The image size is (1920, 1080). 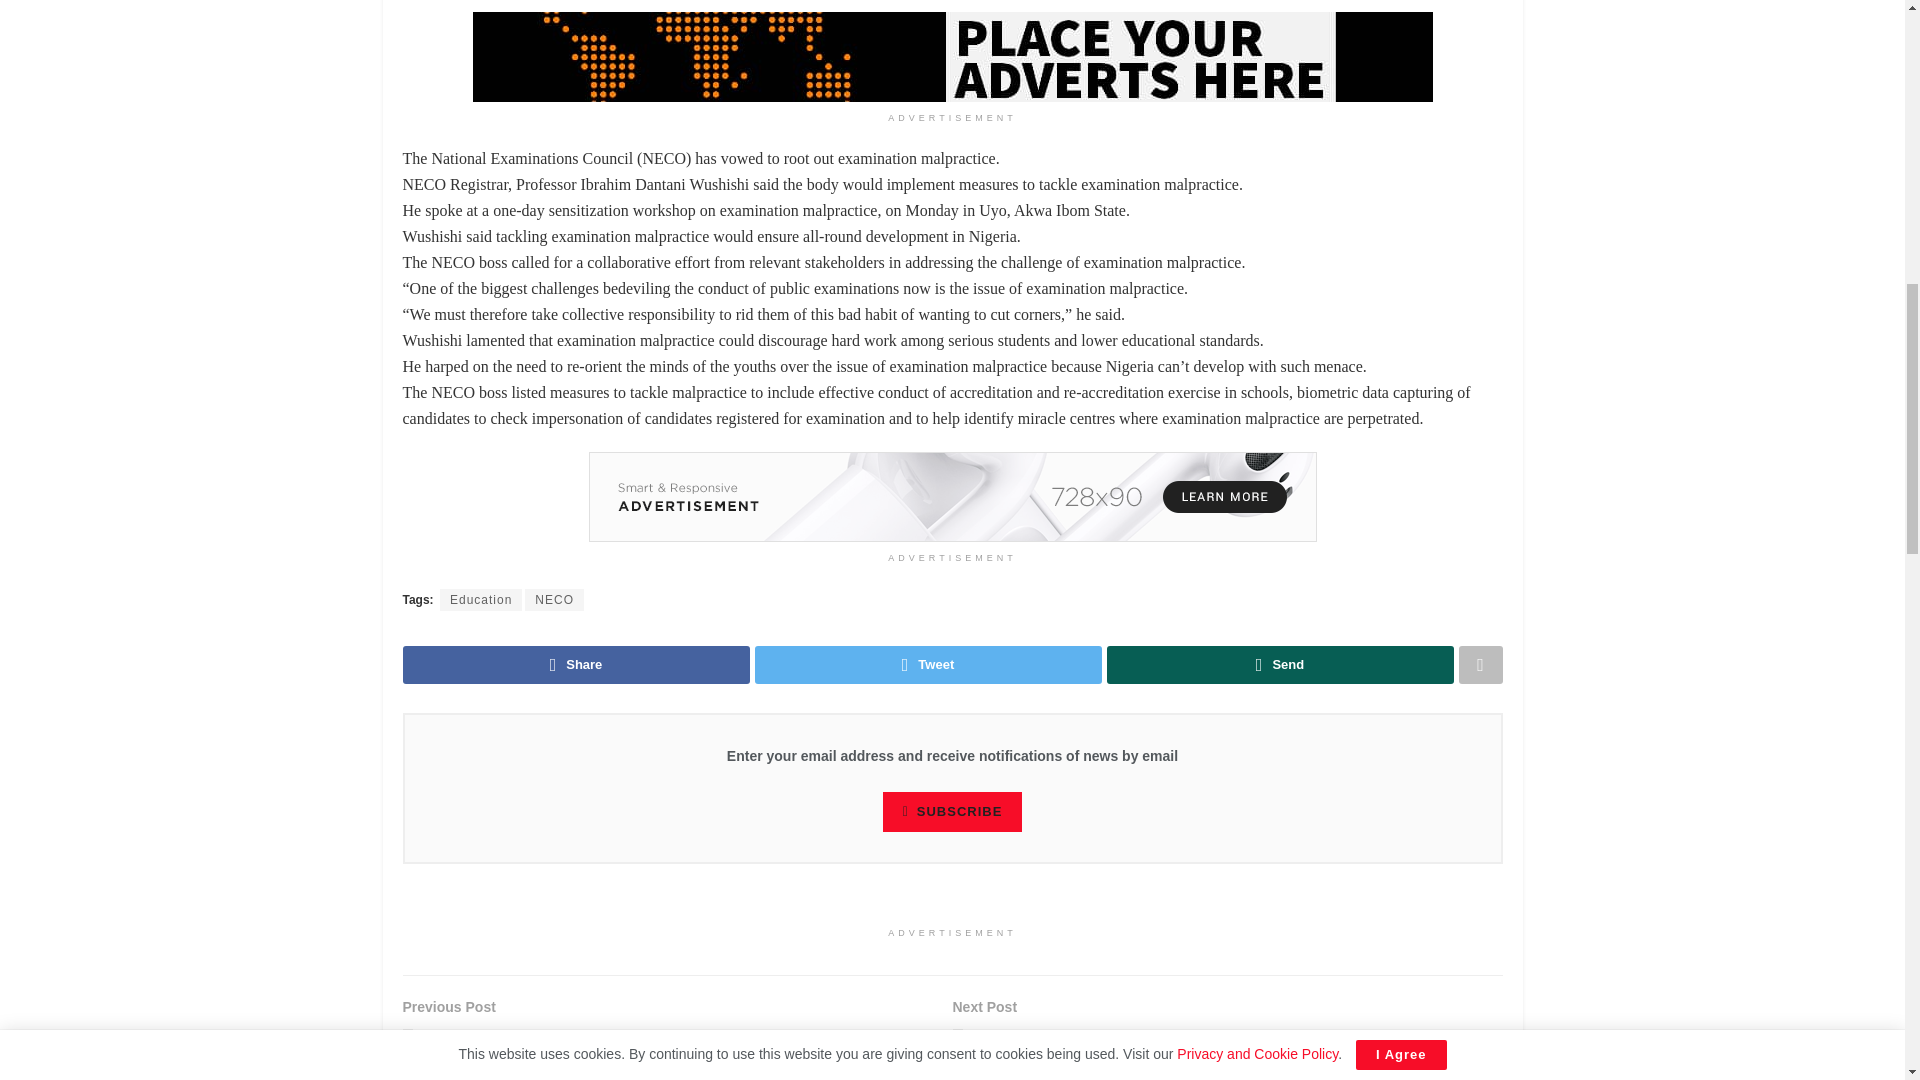 I want to click on NECO, so click(x=554, y=600).